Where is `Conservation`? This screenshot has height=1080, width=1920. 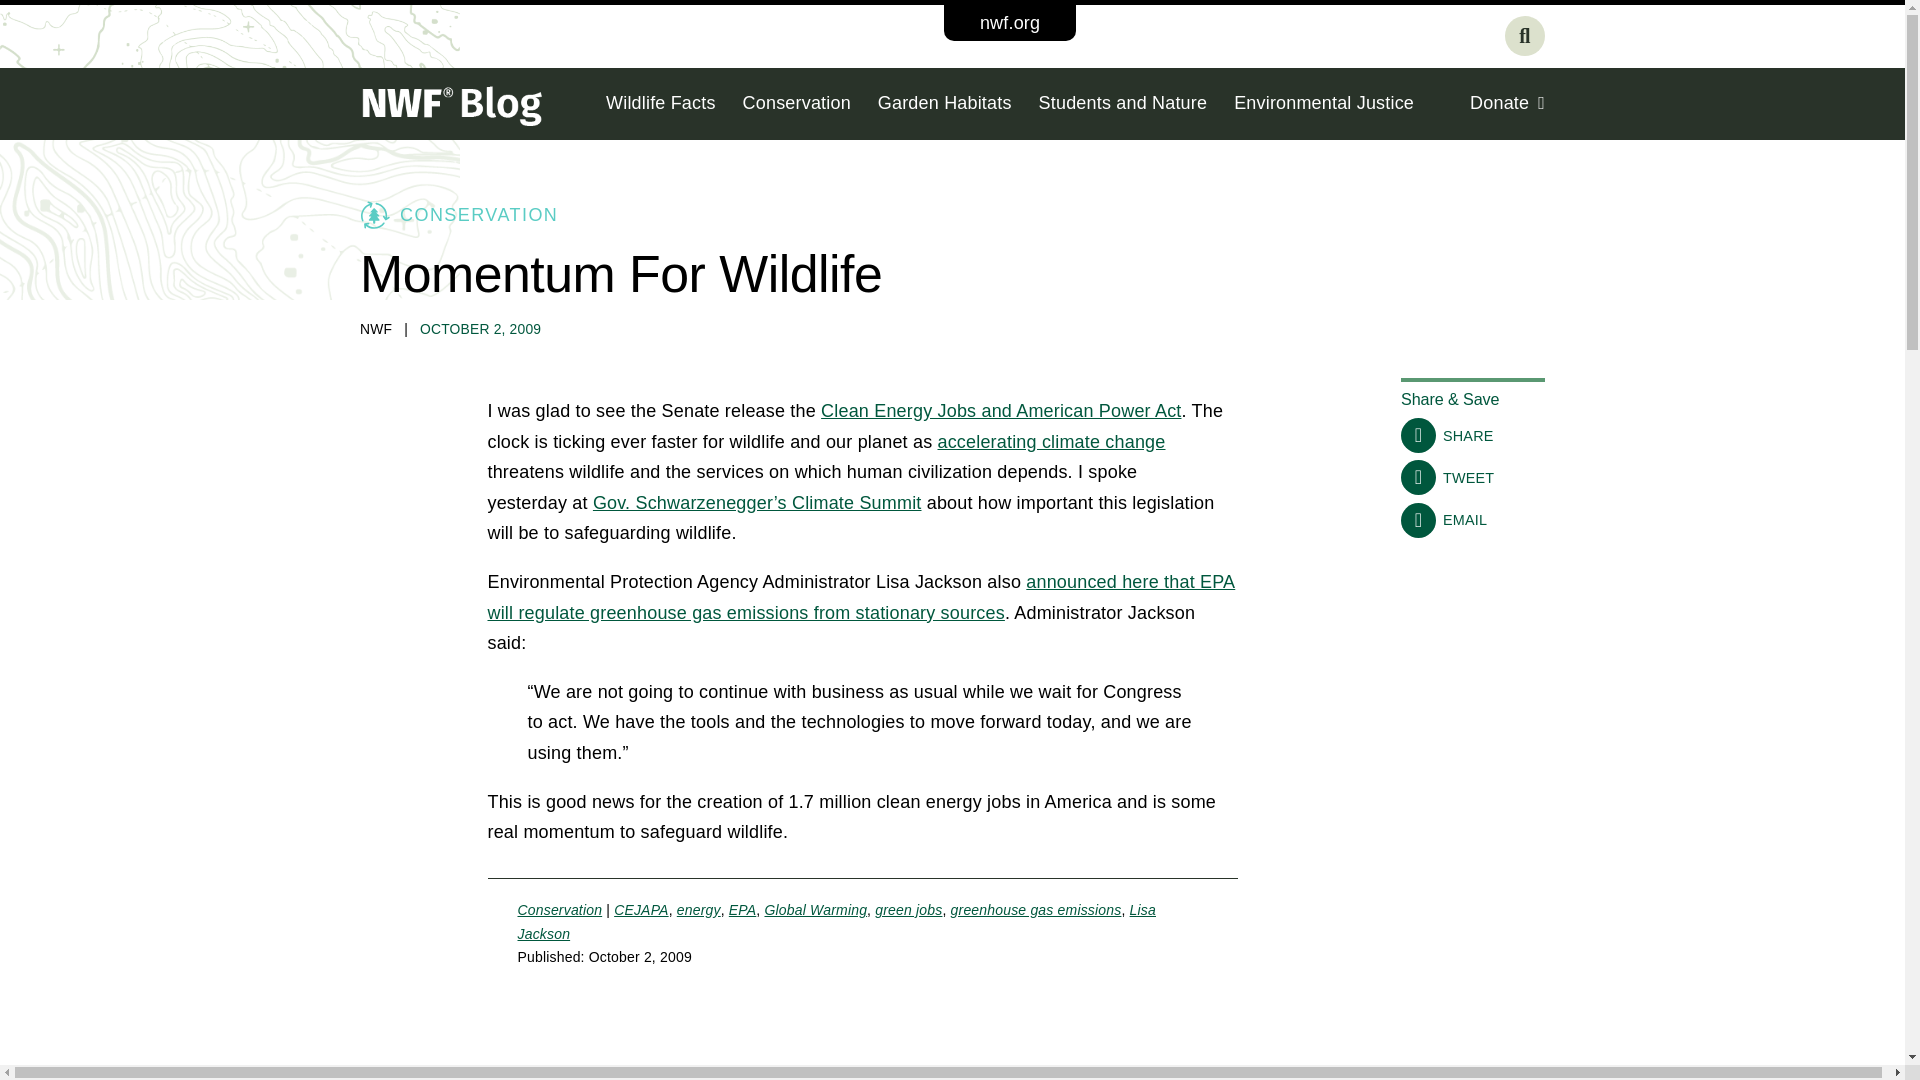
Conservation is located at coordinates (796, 104).